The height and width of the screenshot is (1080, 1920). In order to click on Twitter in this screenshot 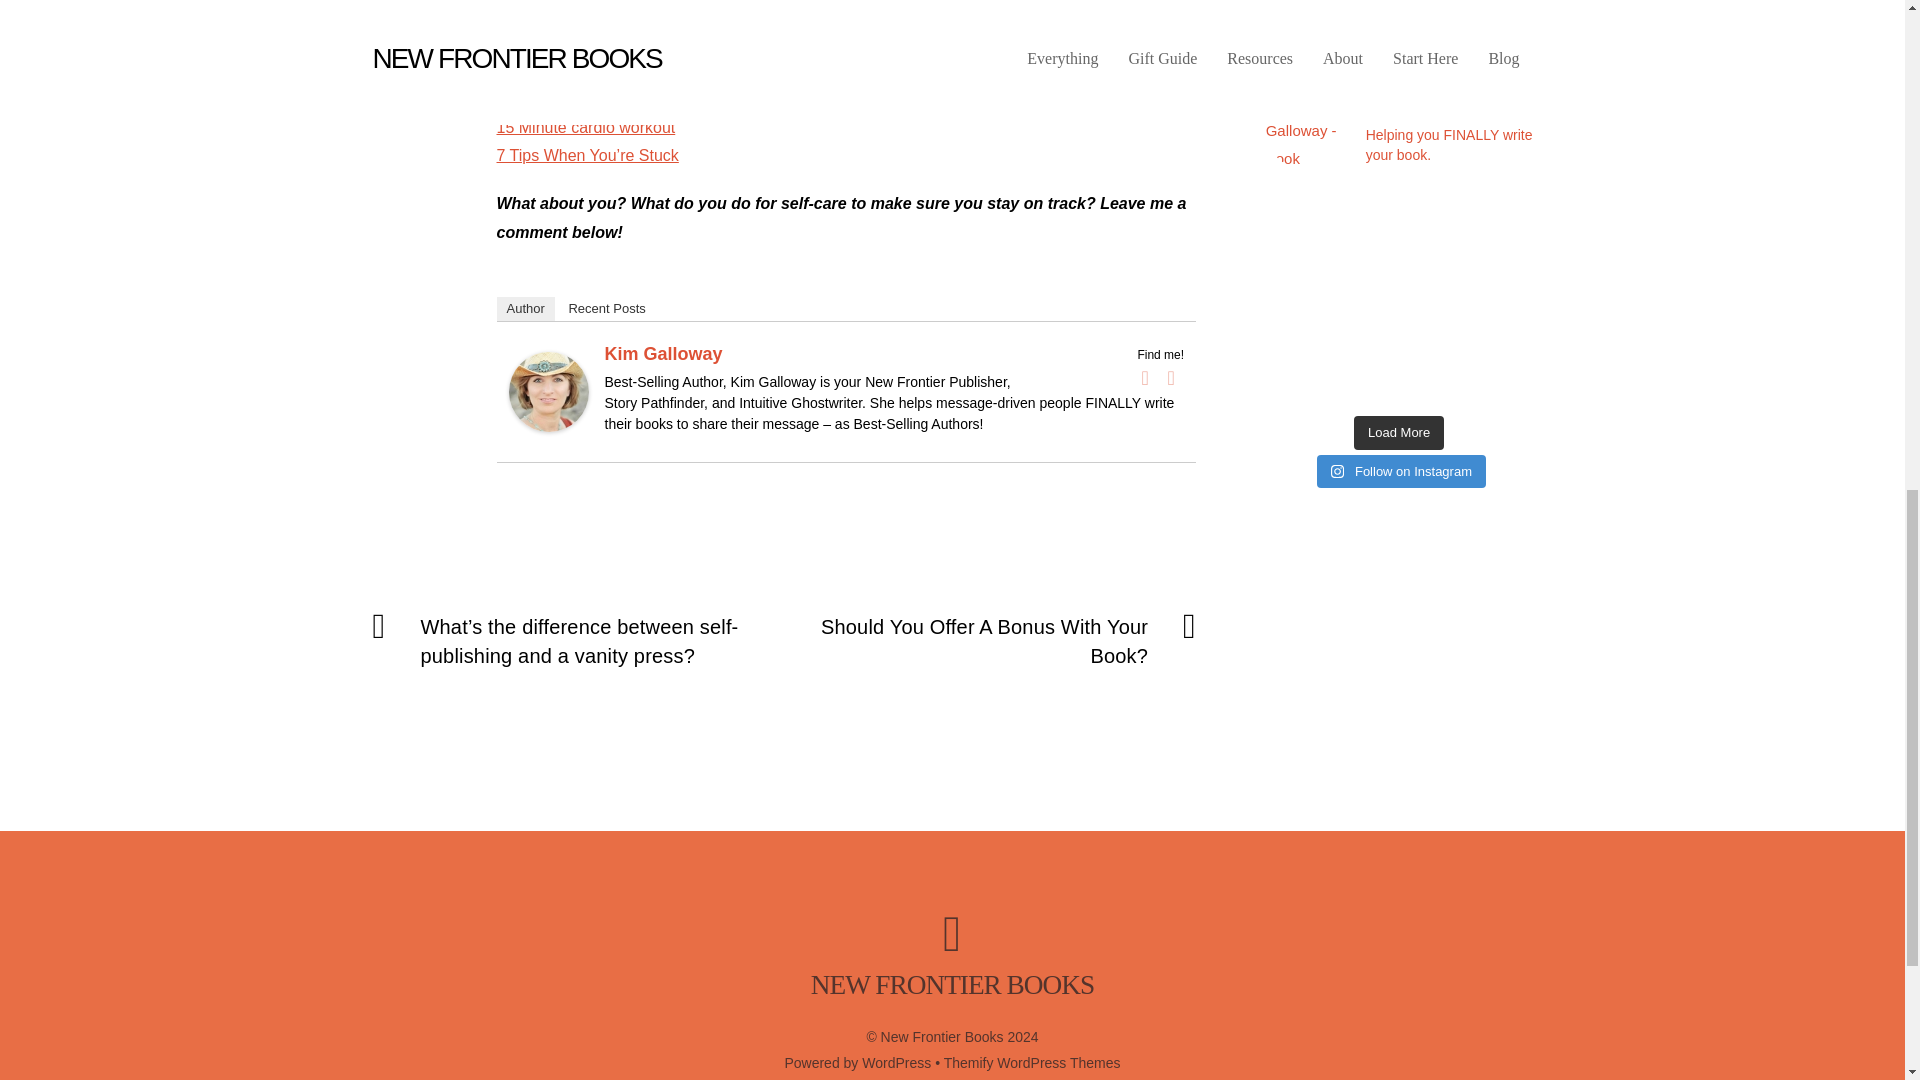, I will do `click(1170, 378)`.